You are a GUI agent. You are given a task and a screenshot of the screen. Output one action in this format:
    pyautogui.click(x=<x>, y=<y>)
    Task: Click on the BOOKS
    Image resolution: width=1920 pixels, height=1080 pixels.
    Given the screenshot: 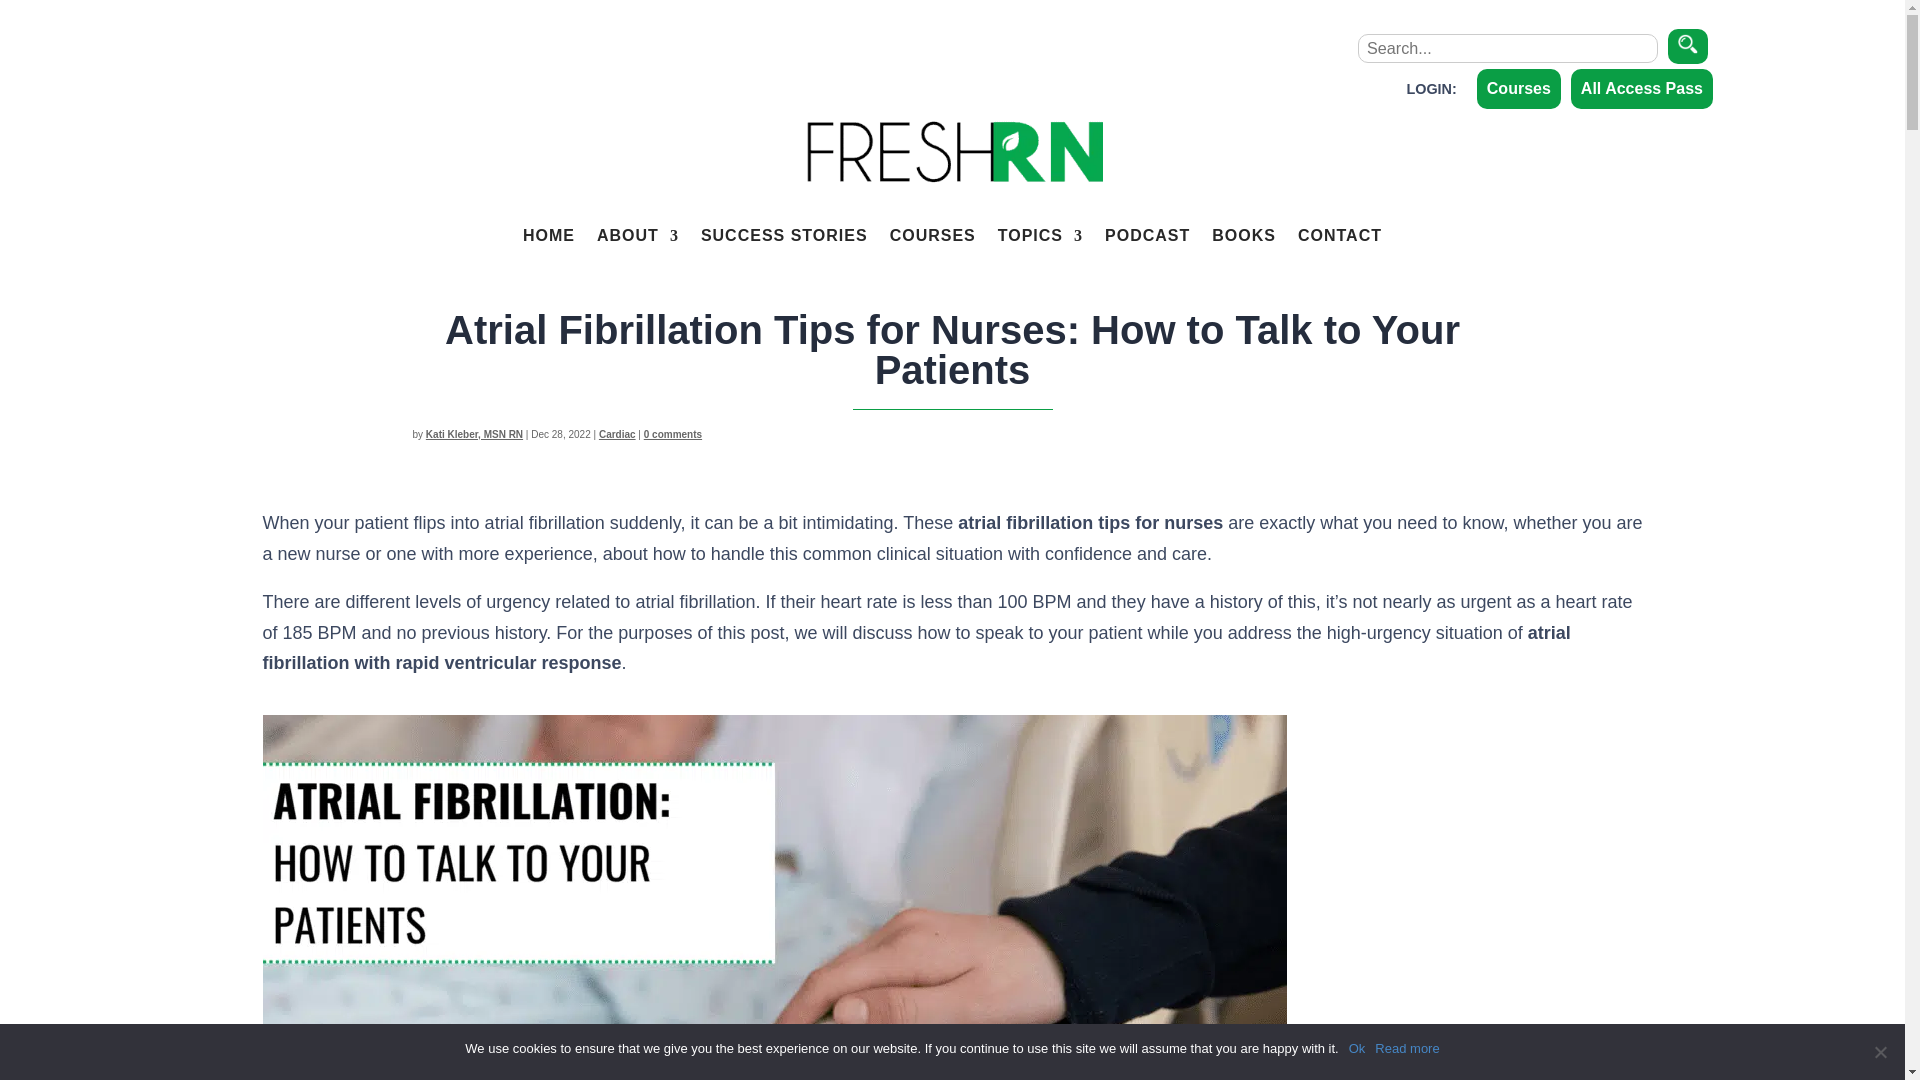 What is the action you would take?
    pyautogui.click(x=1244, y=236)
    